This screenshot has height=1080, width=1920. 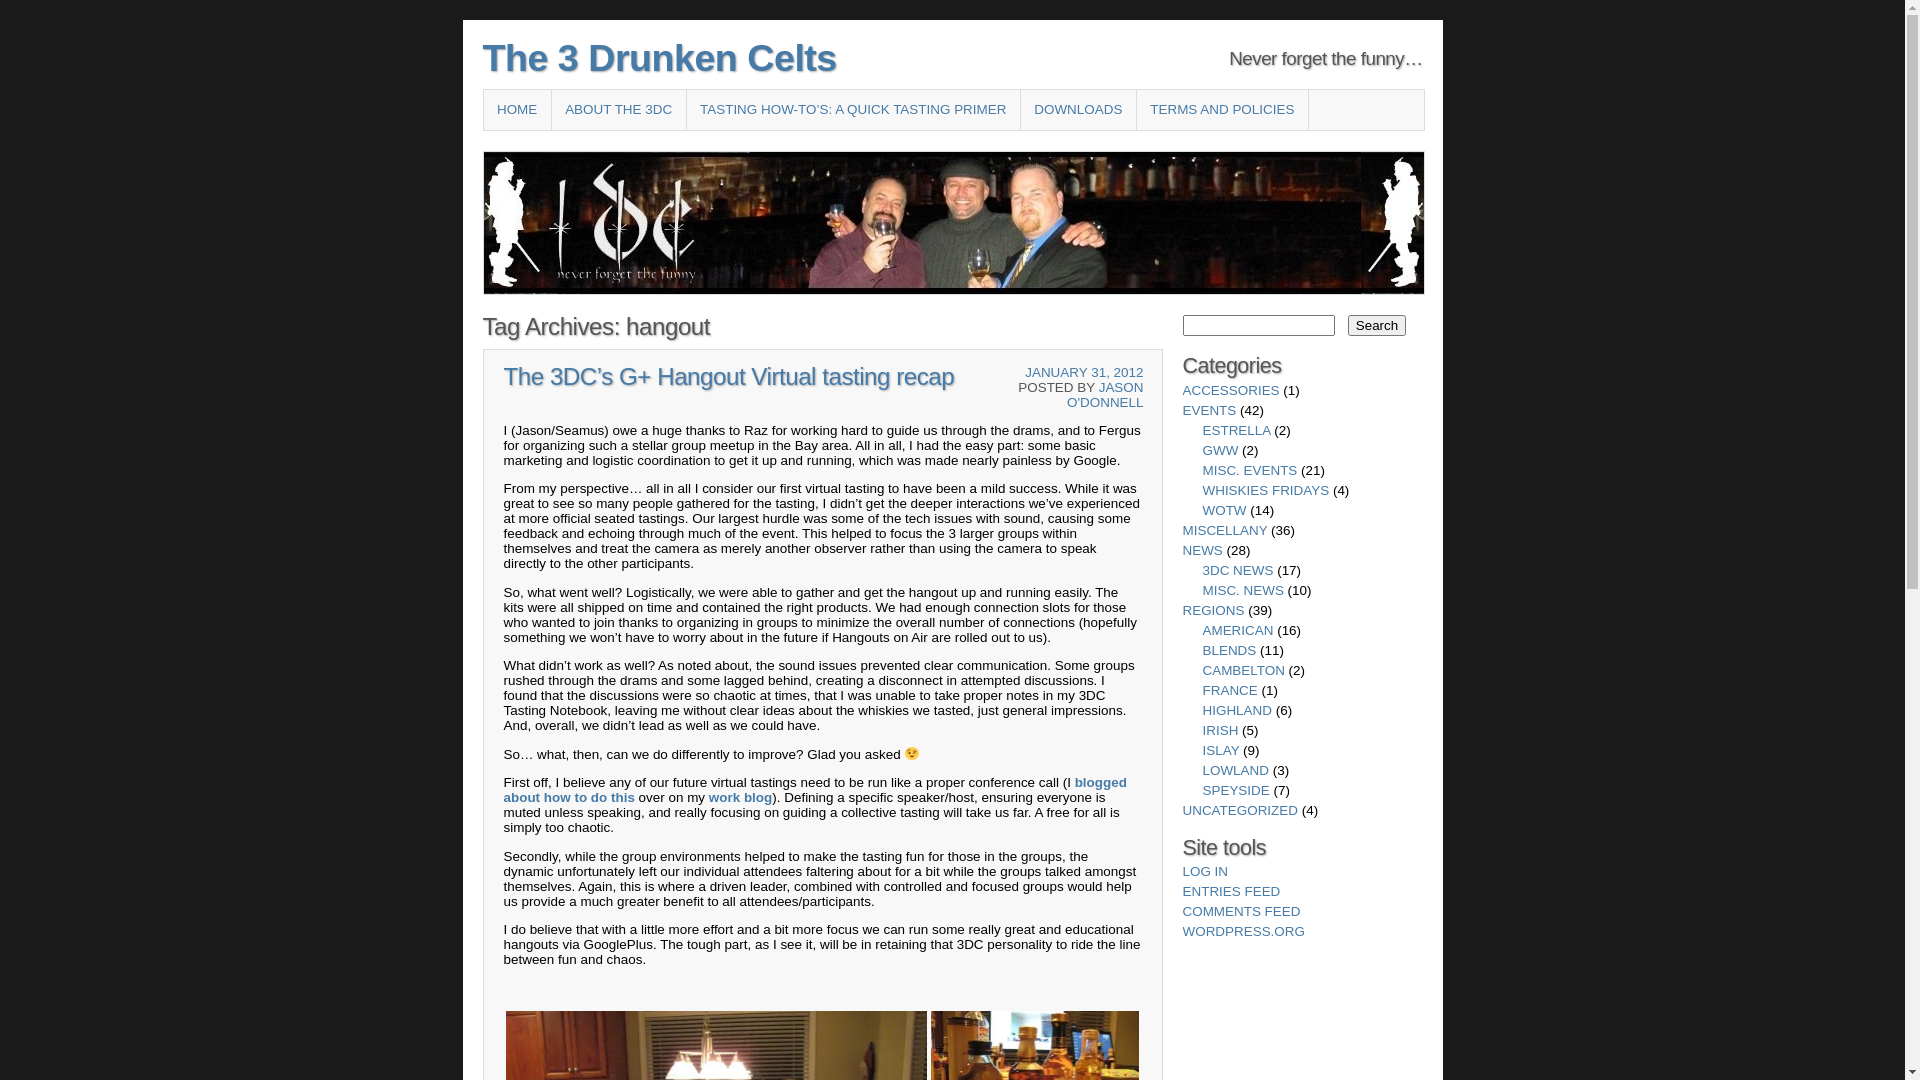 I want to click on COMMENTS FEED, so click(x=1241, y=912).